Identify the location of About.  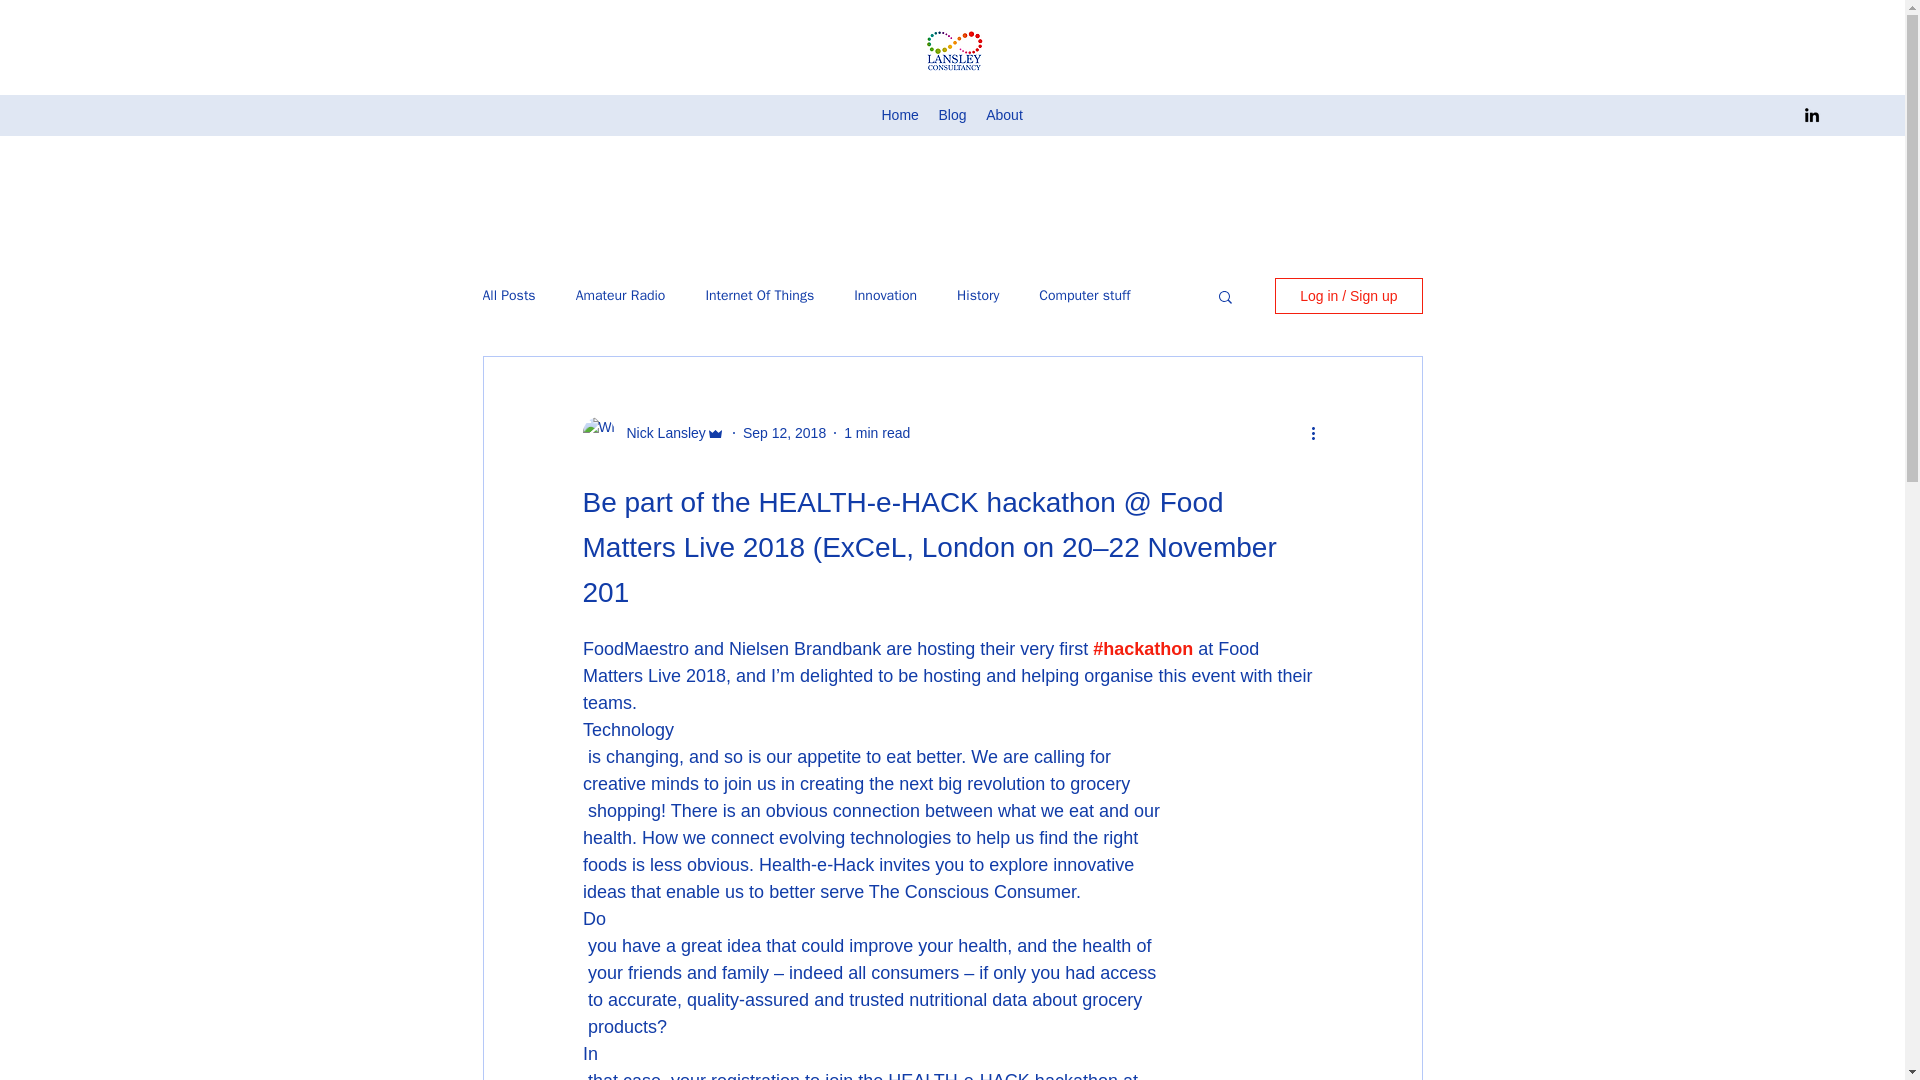
(1004, 115).